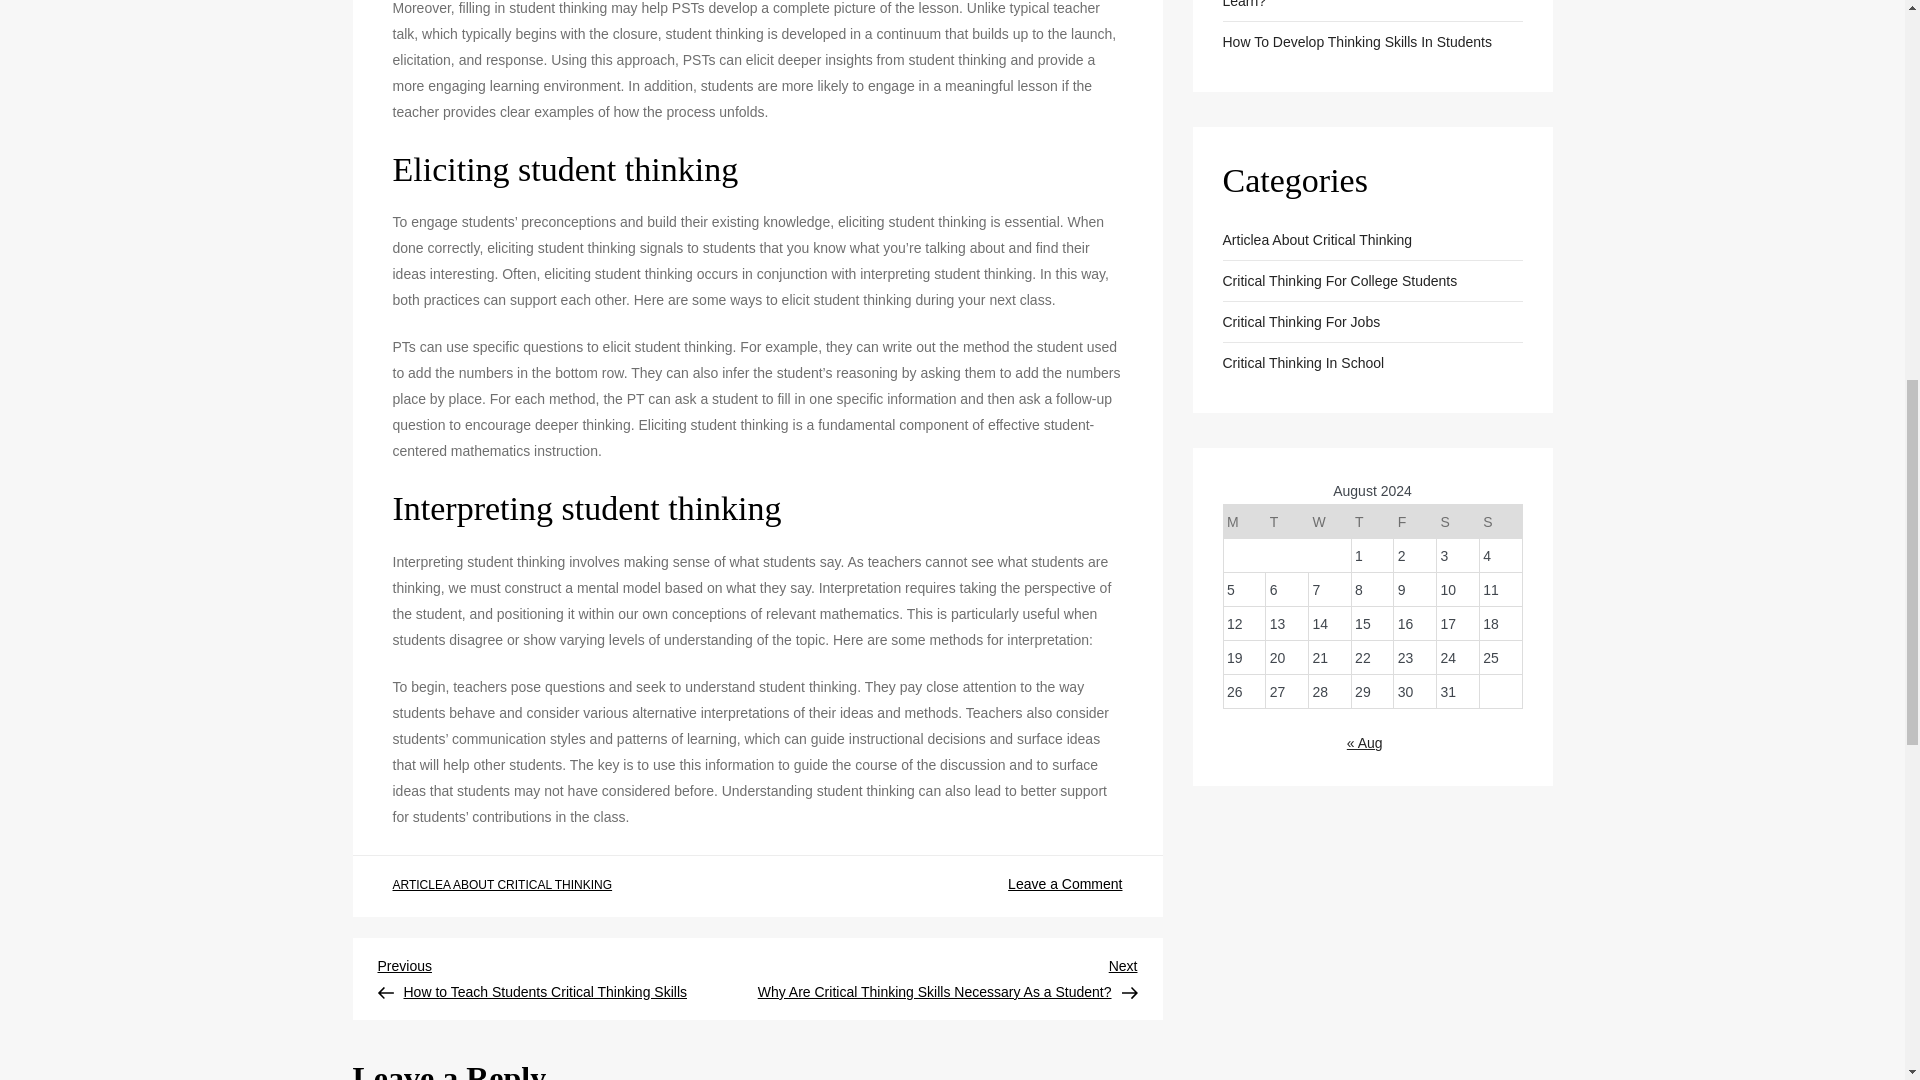 The width and height of the screenshot is (1920, 1080). What do you see at coordinates (1372, 522) in the screenshot?
I see `Thursday` at bounding box center [1372, 522].